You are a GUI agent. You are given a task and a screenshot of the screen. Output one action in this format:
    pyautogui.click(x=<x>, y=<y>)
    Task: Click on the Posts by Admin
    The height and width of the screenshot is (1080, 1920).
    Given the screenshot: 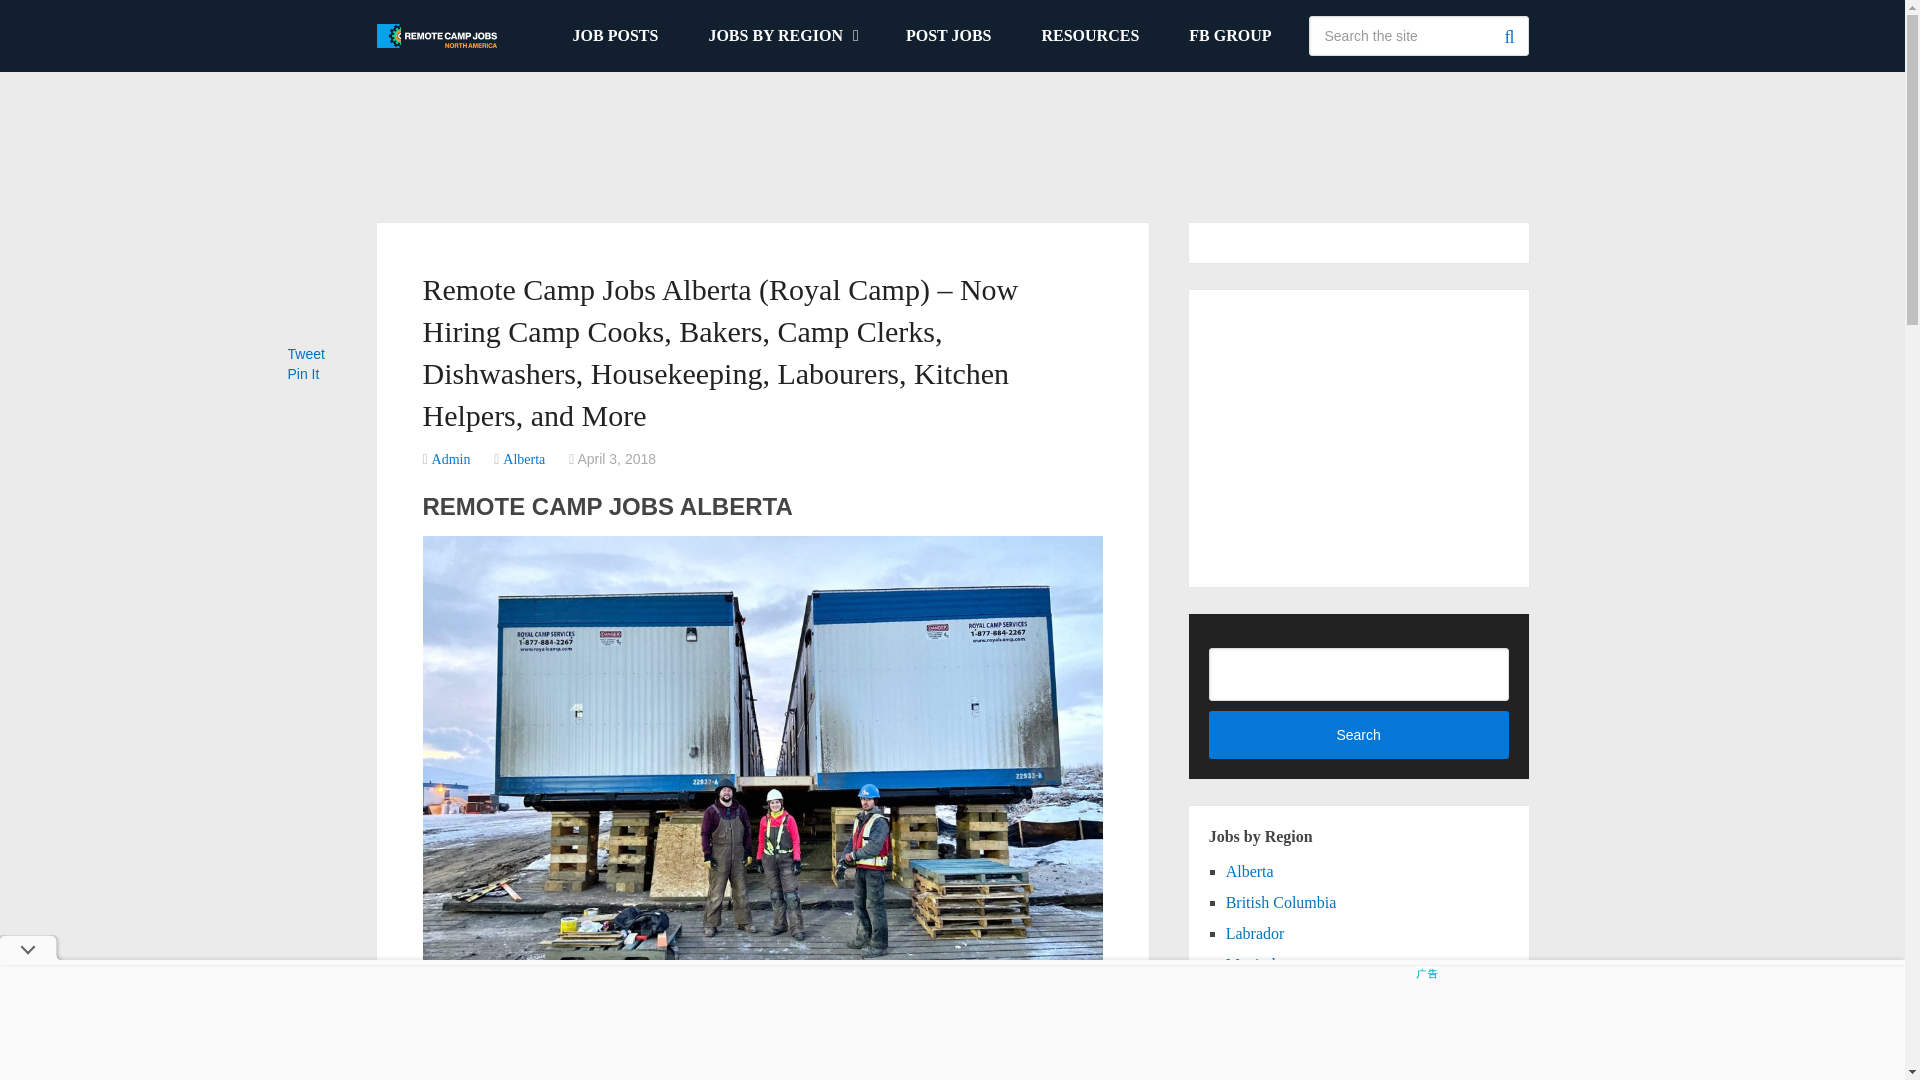 What is the action you would take?
    pyautogui.click(x=451, y=459)
    